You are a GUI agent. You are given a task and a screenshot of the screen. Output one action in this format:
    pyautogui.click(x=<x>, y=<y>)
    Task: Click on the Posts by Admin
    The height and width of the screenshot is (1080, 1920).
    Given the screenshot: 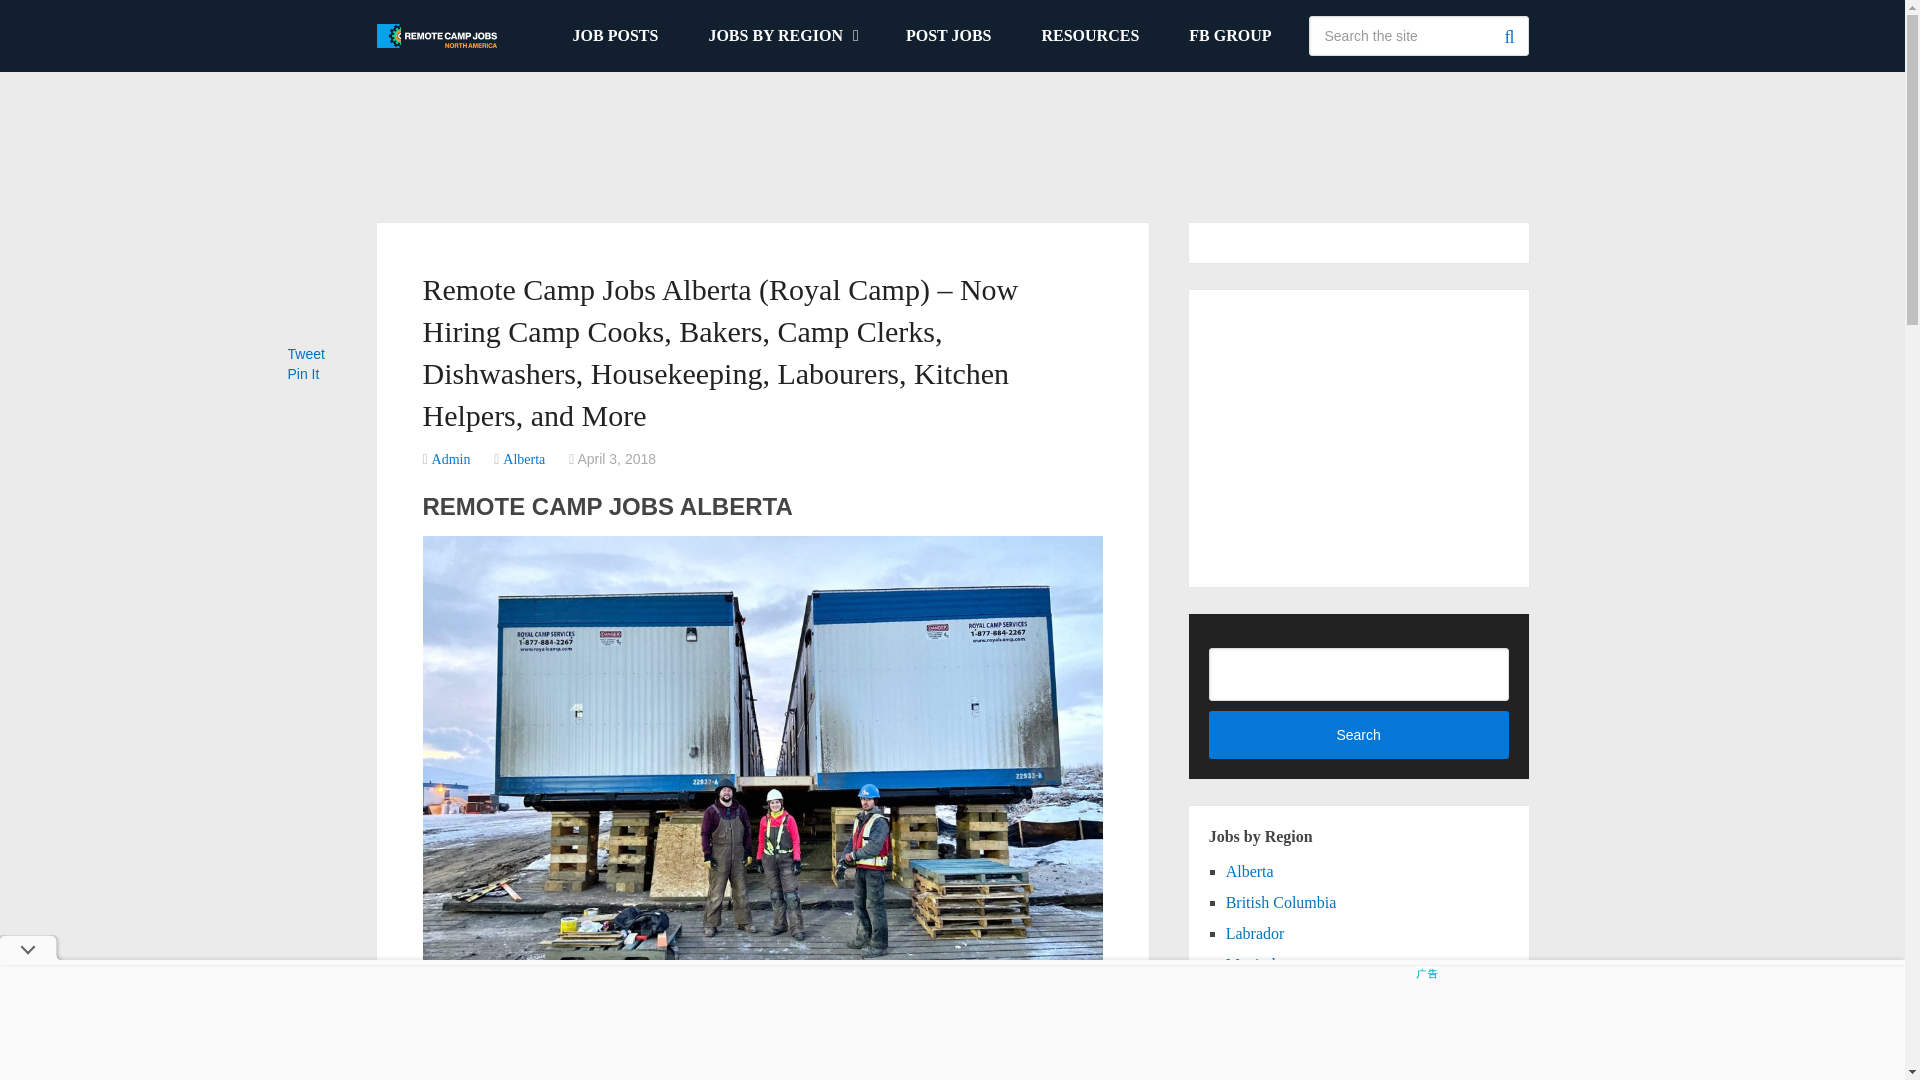 What is the action you would take?
    pyautogui.click(x=451, y=459)
    